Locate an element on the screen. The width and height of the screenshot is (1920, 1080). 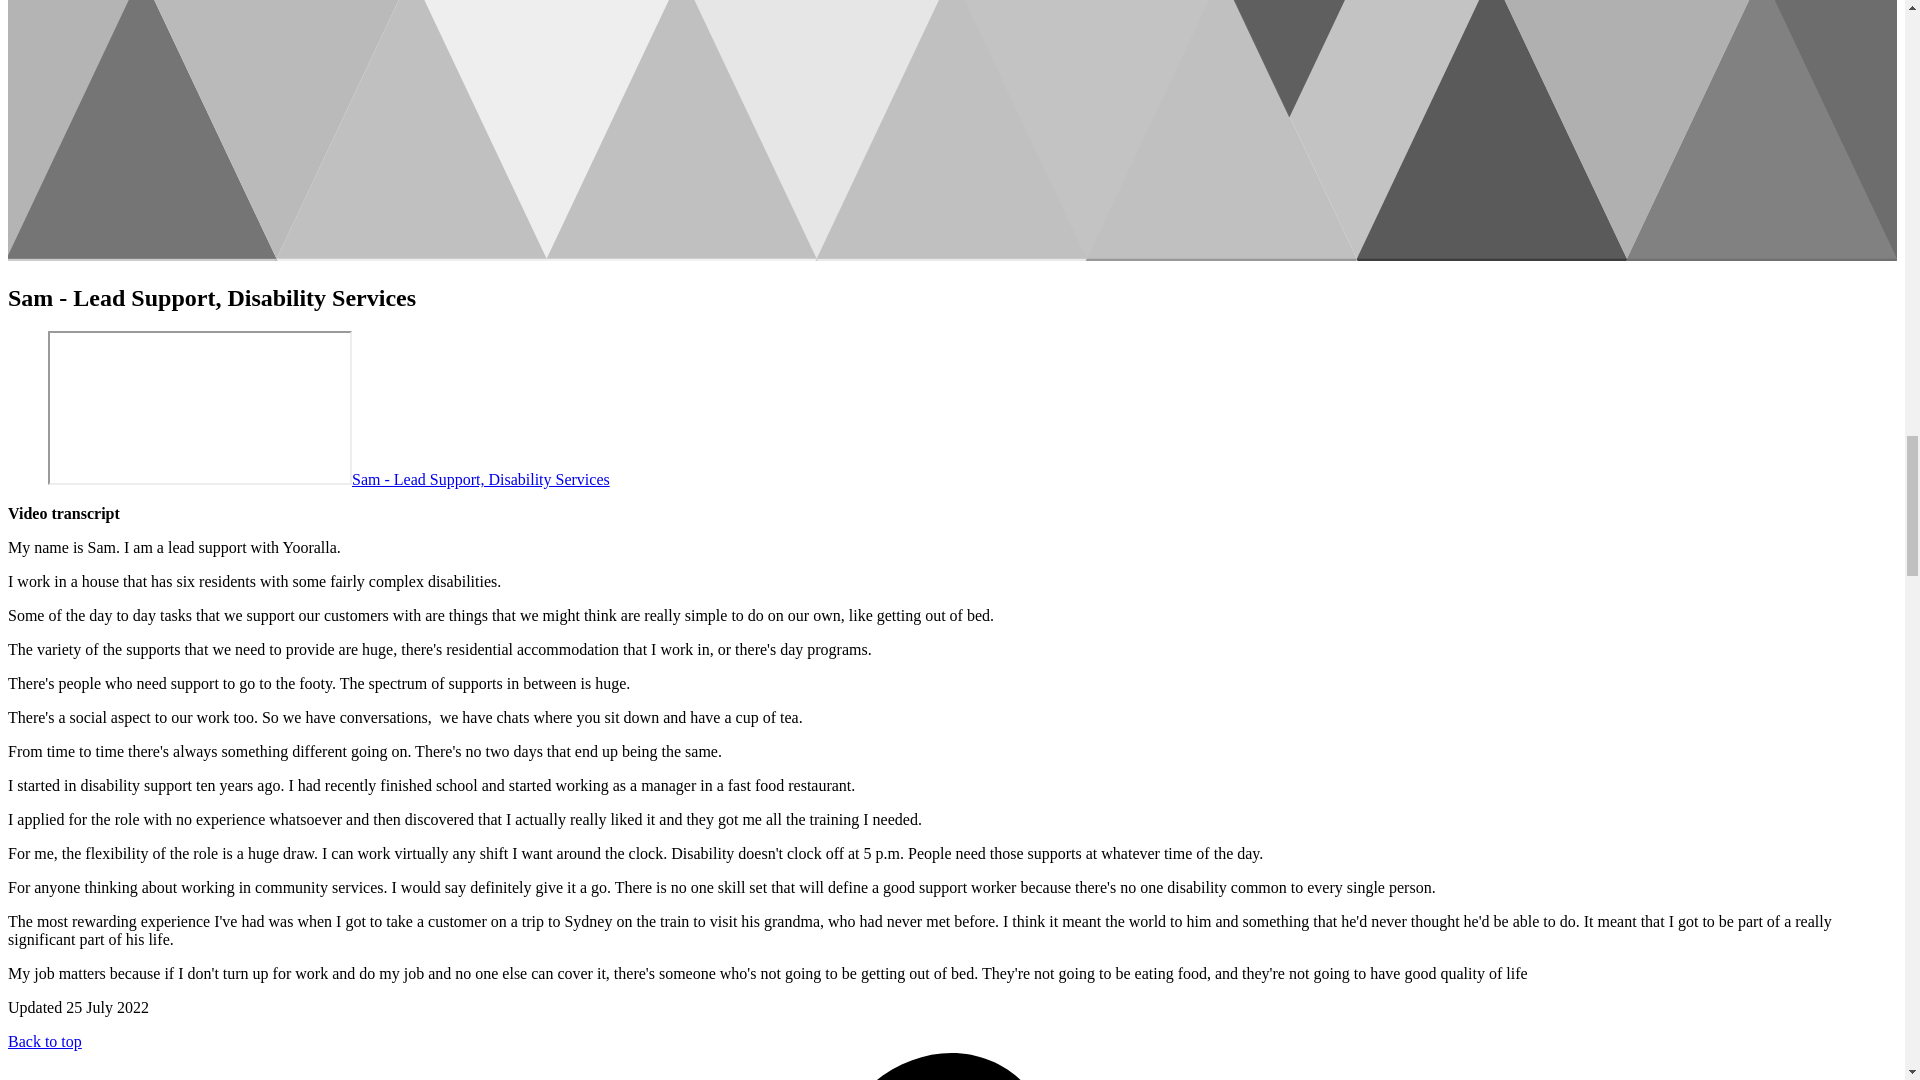
Sam - Lead Support, Disability Services is located at coordinates (480, 479).